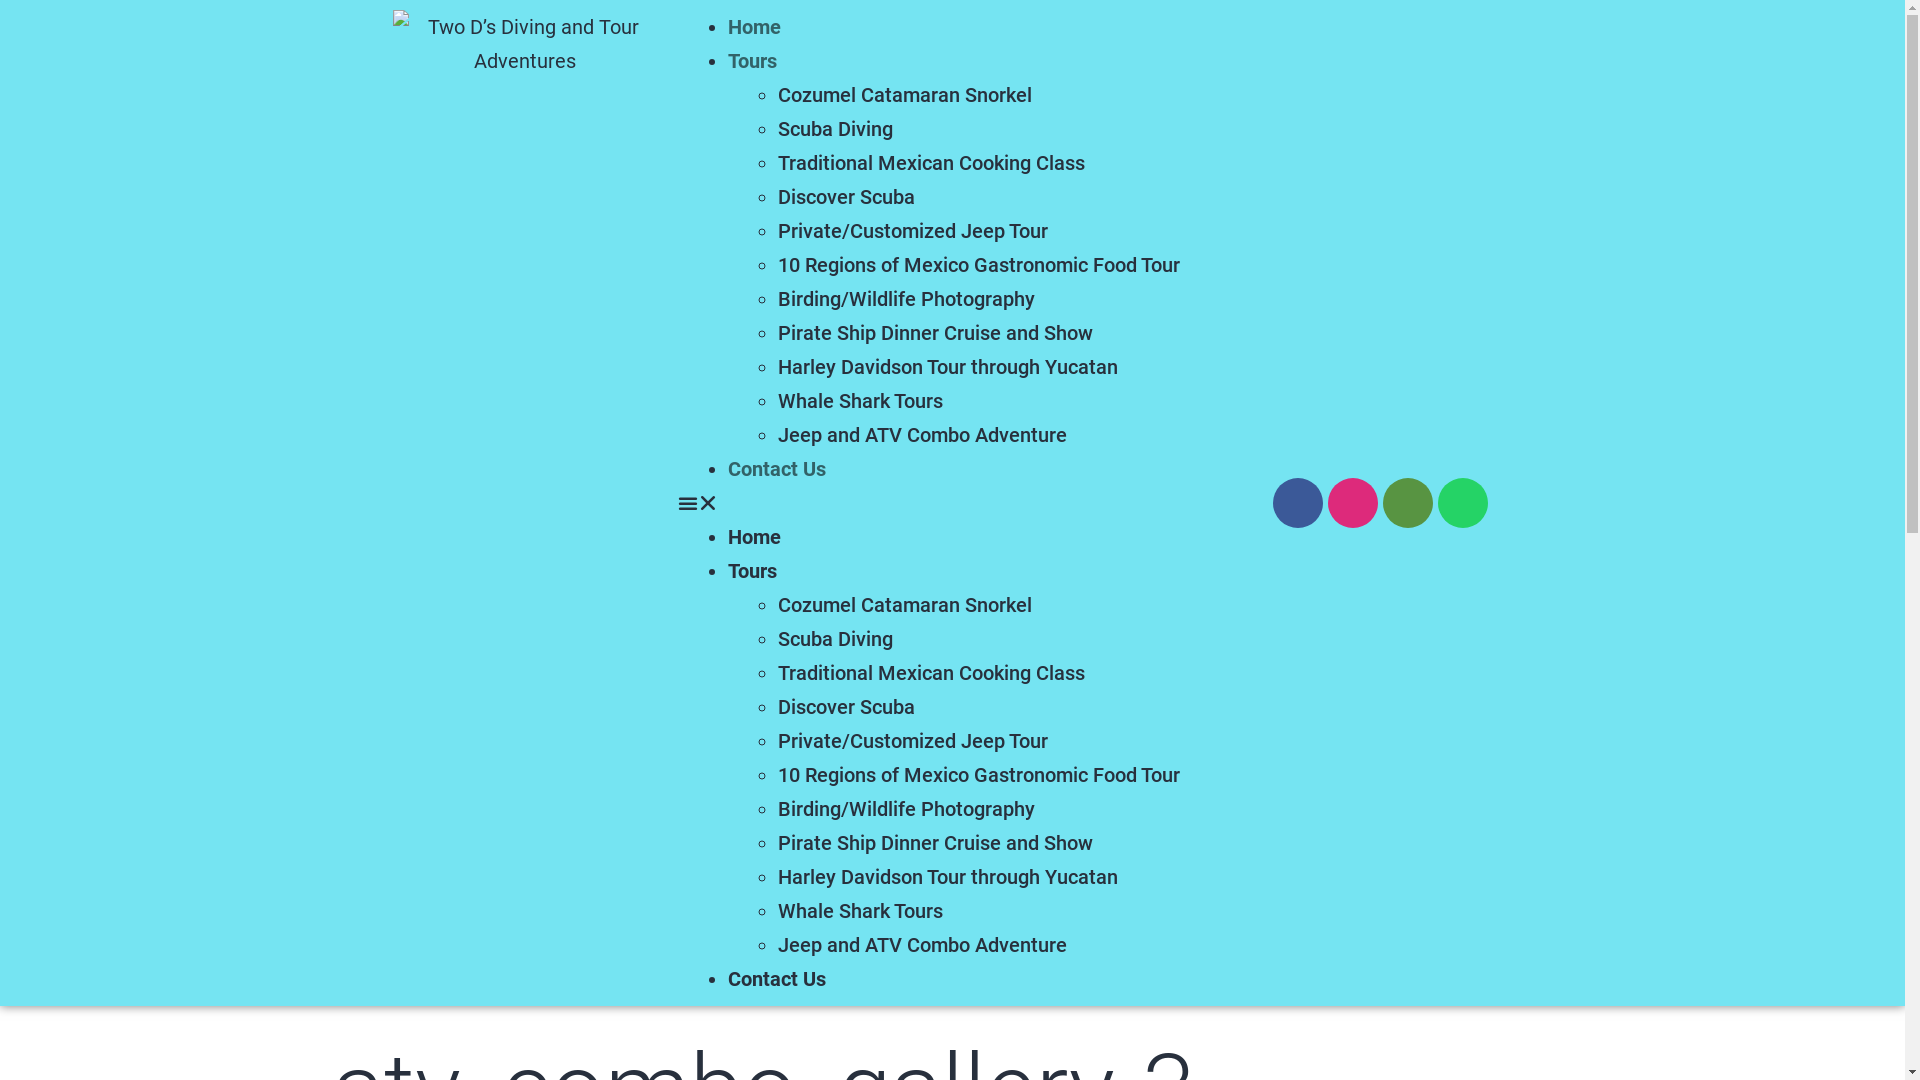 The height and width of the screenshot is (1080, 1920). Describe the element at coordinates (913, 741) in the screenshot. I see `Private/Customized Jeep Tour` at that location.